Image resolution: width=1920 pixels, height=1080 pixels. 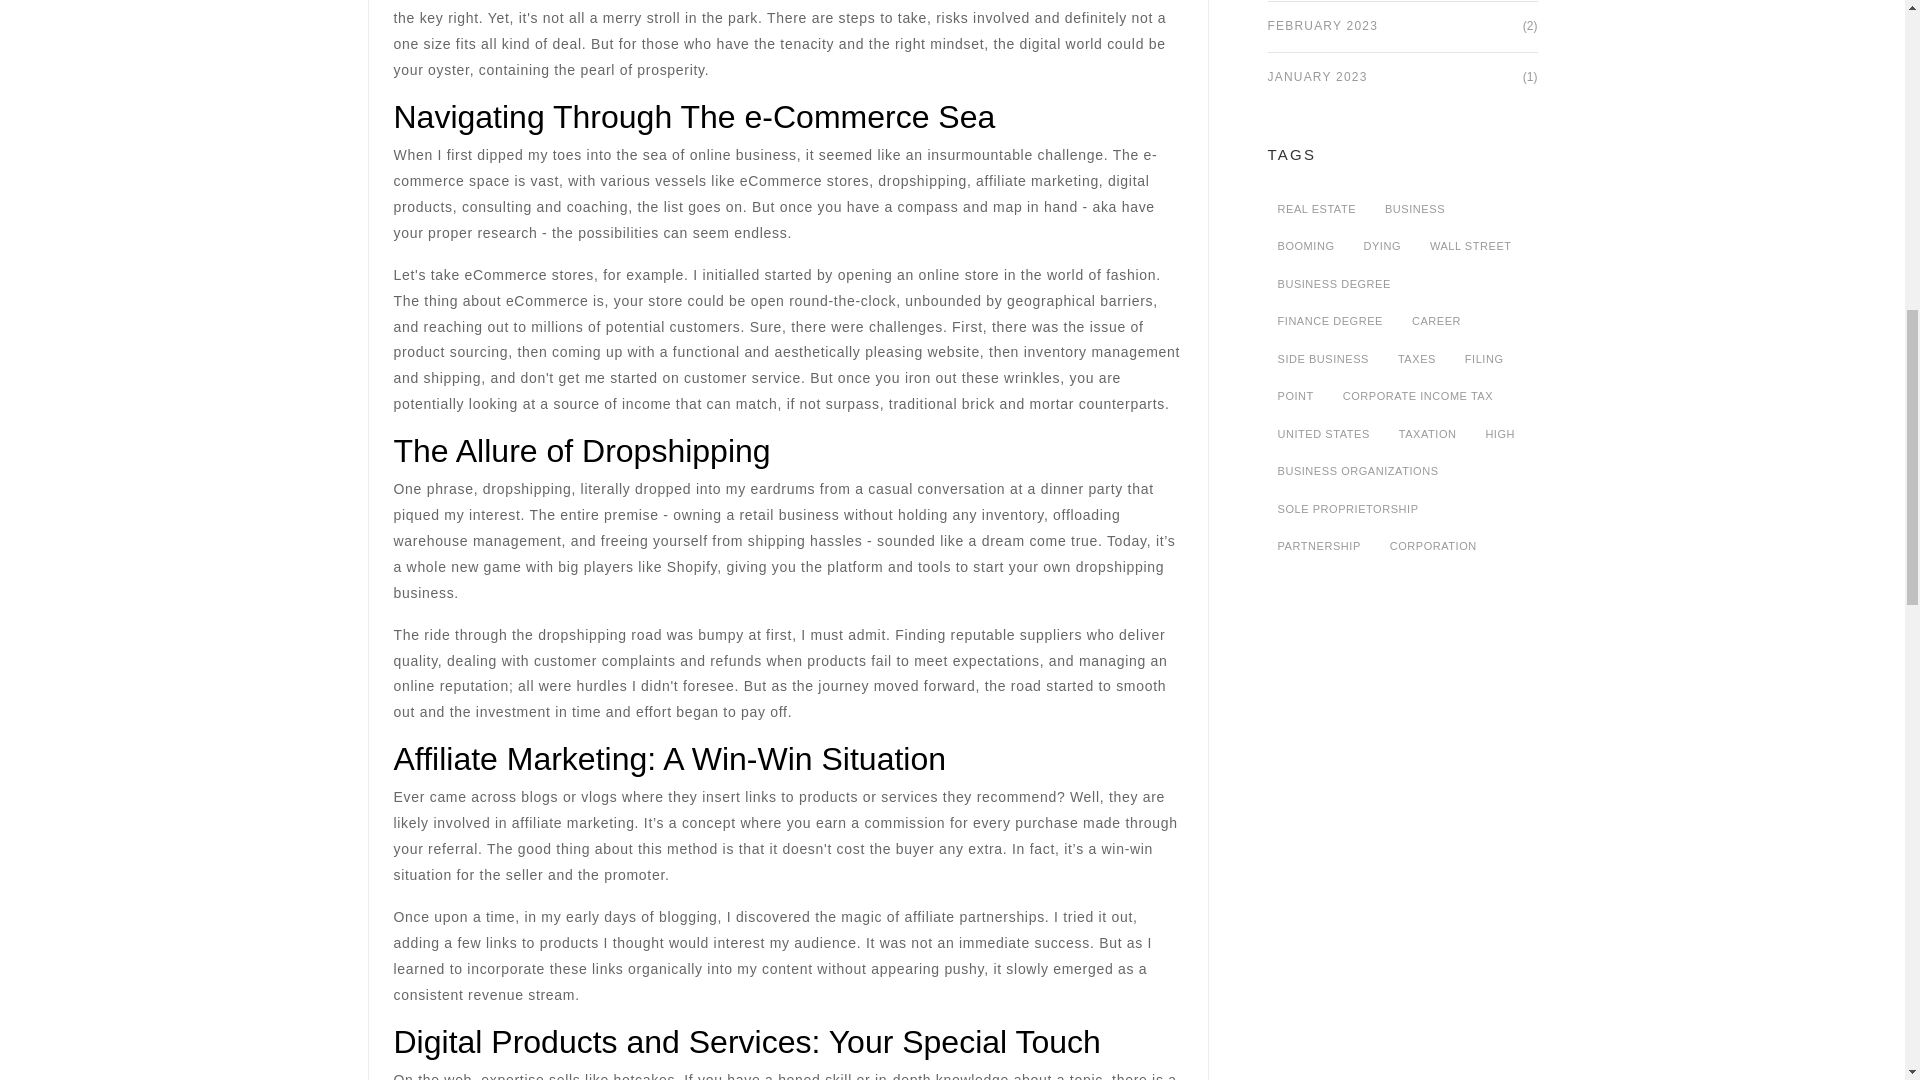 What do you see at coordinates (1330, 321) in the screenshot?
I see `FINANCE DEGREE` at bounding box center [1330, 321].